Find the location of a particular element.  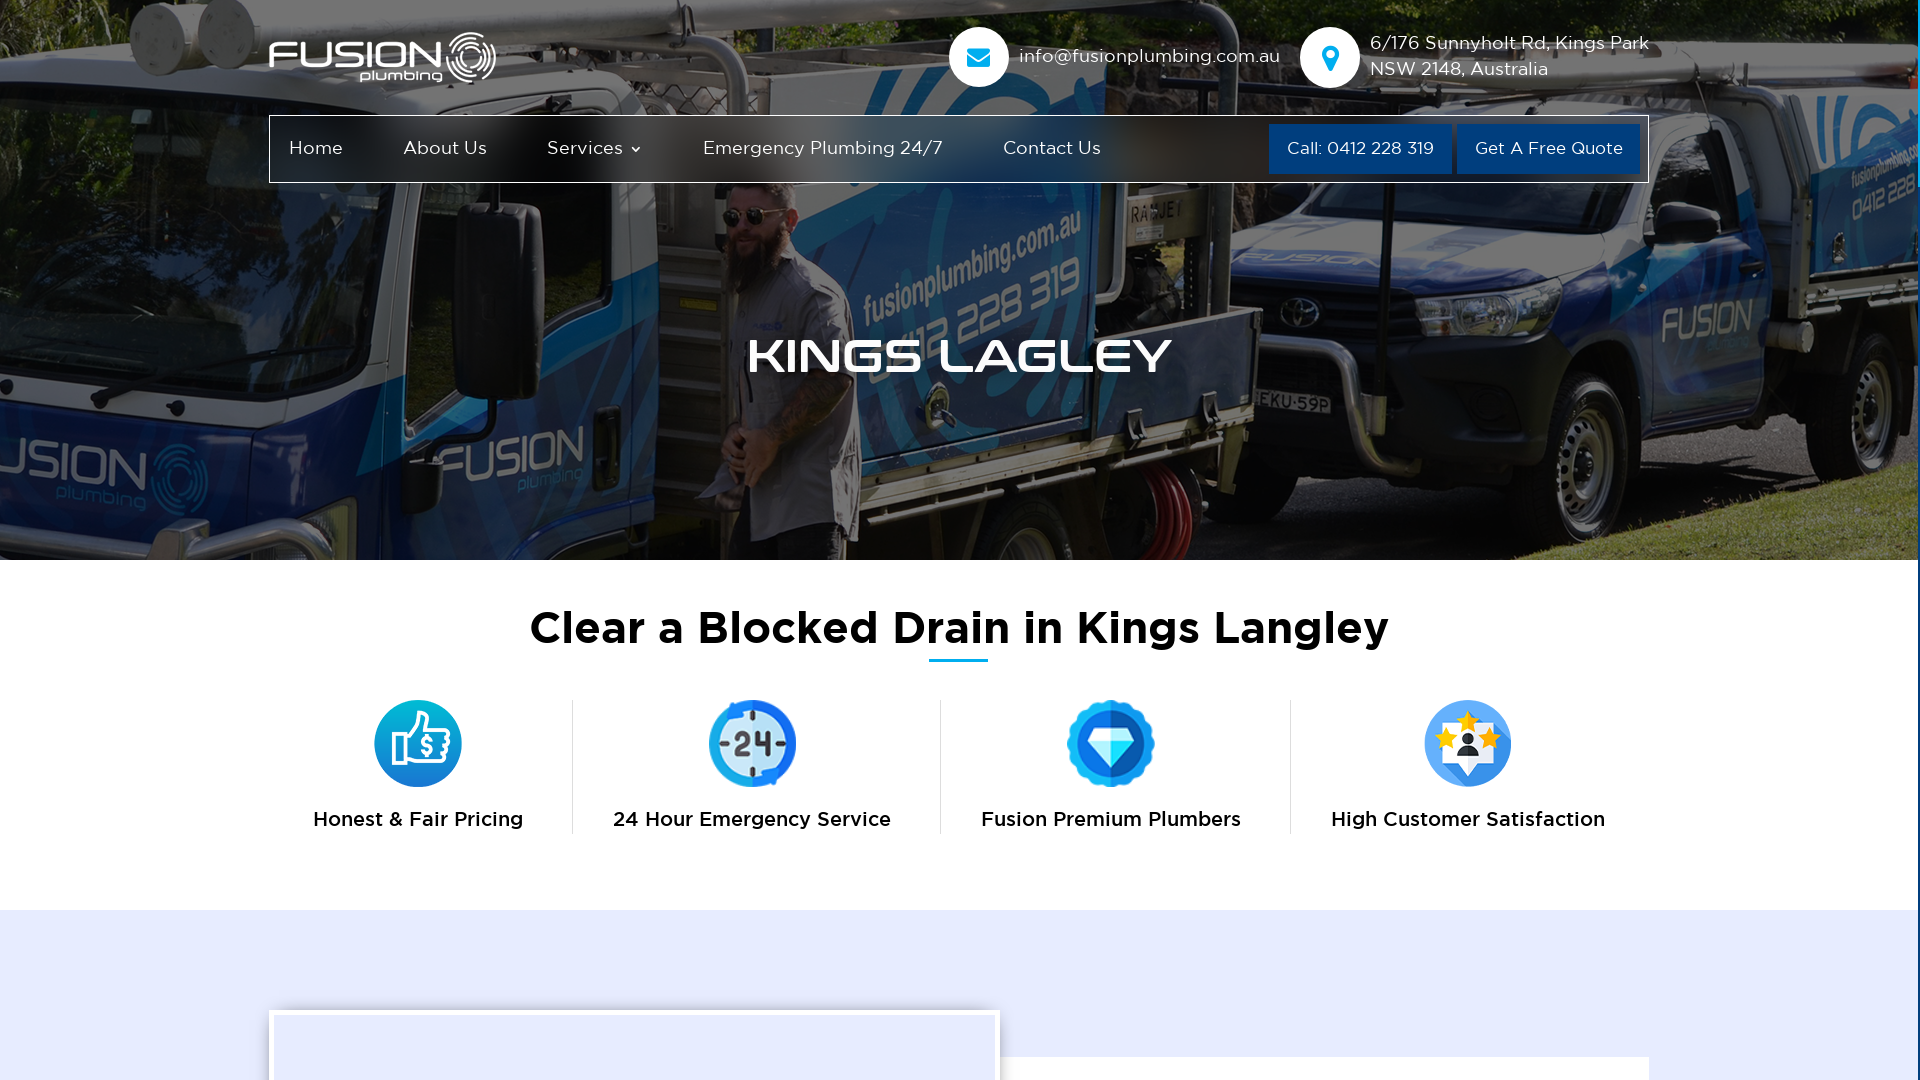

Emergency Plumbing 24/7 is located at coordinates (823, 152).